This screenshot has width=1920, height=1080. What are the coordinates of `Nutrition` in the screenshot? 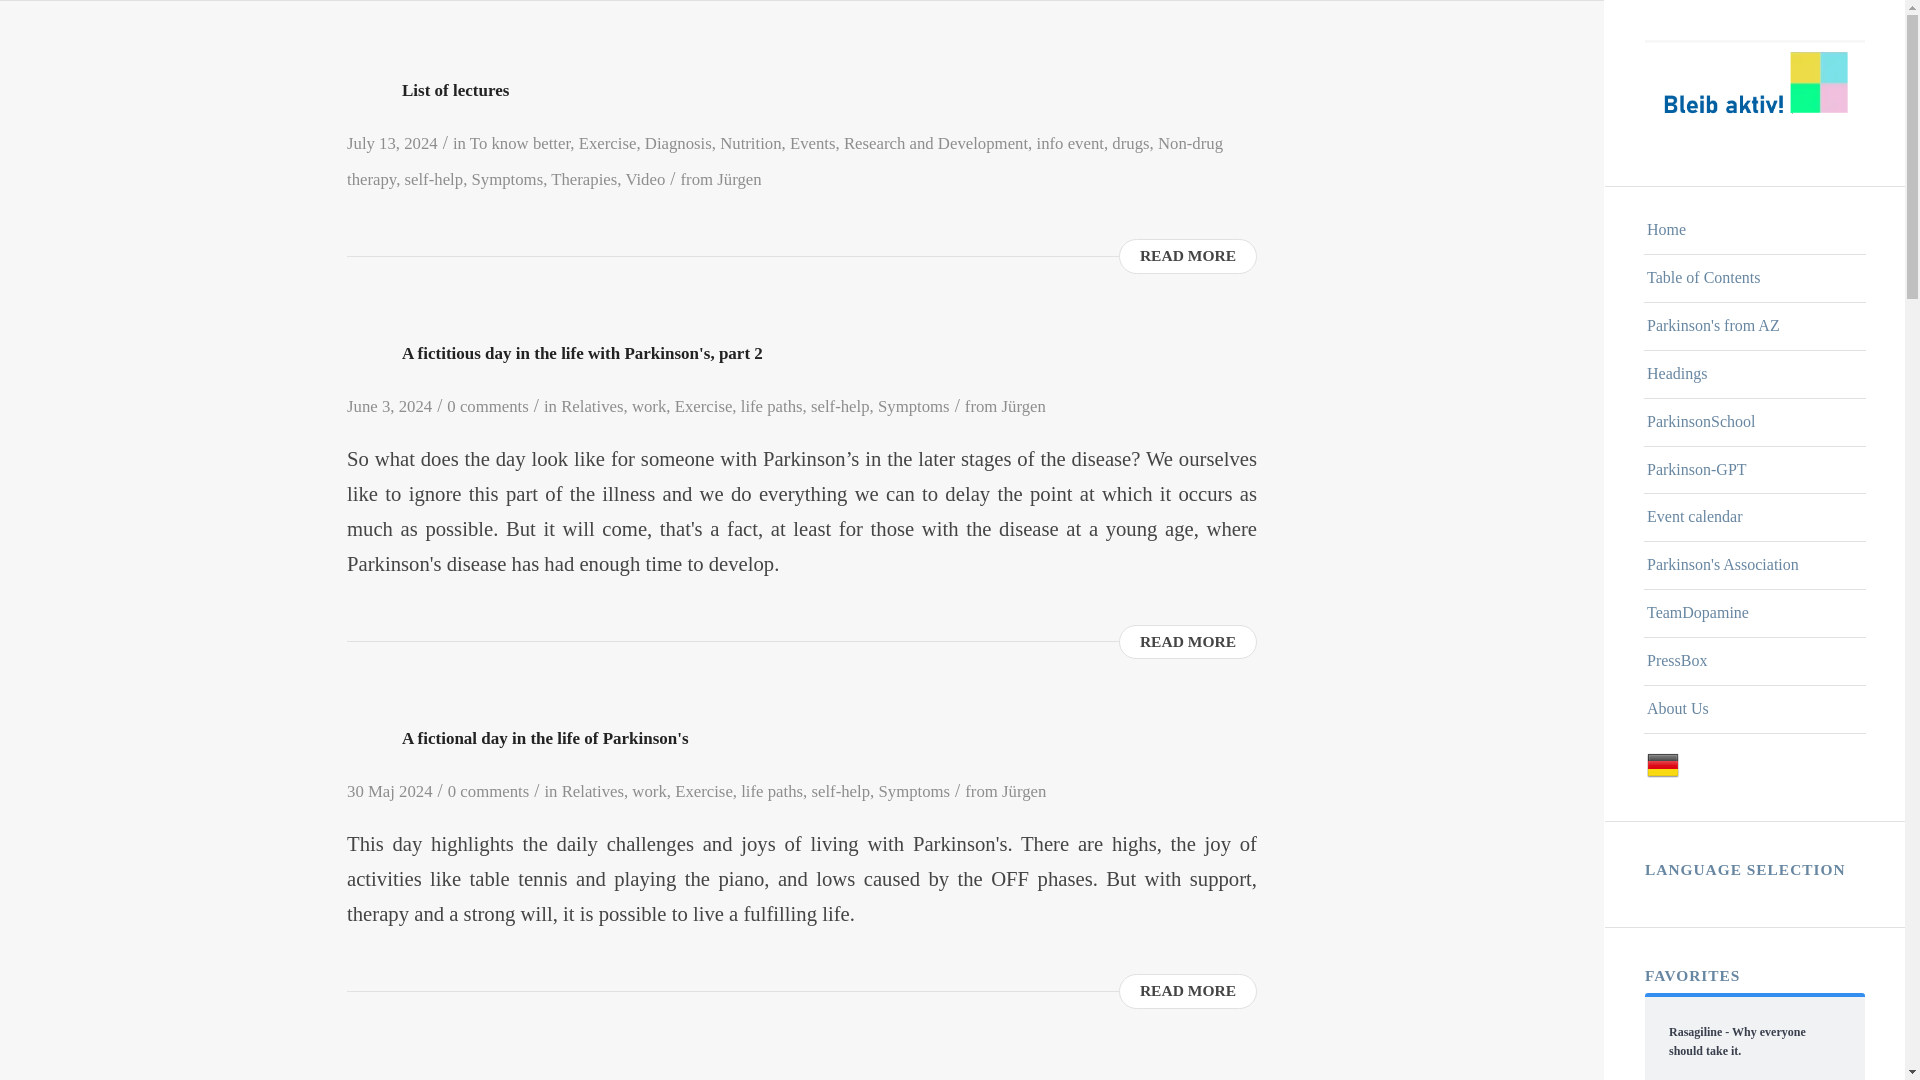 It's located at (750, 143).